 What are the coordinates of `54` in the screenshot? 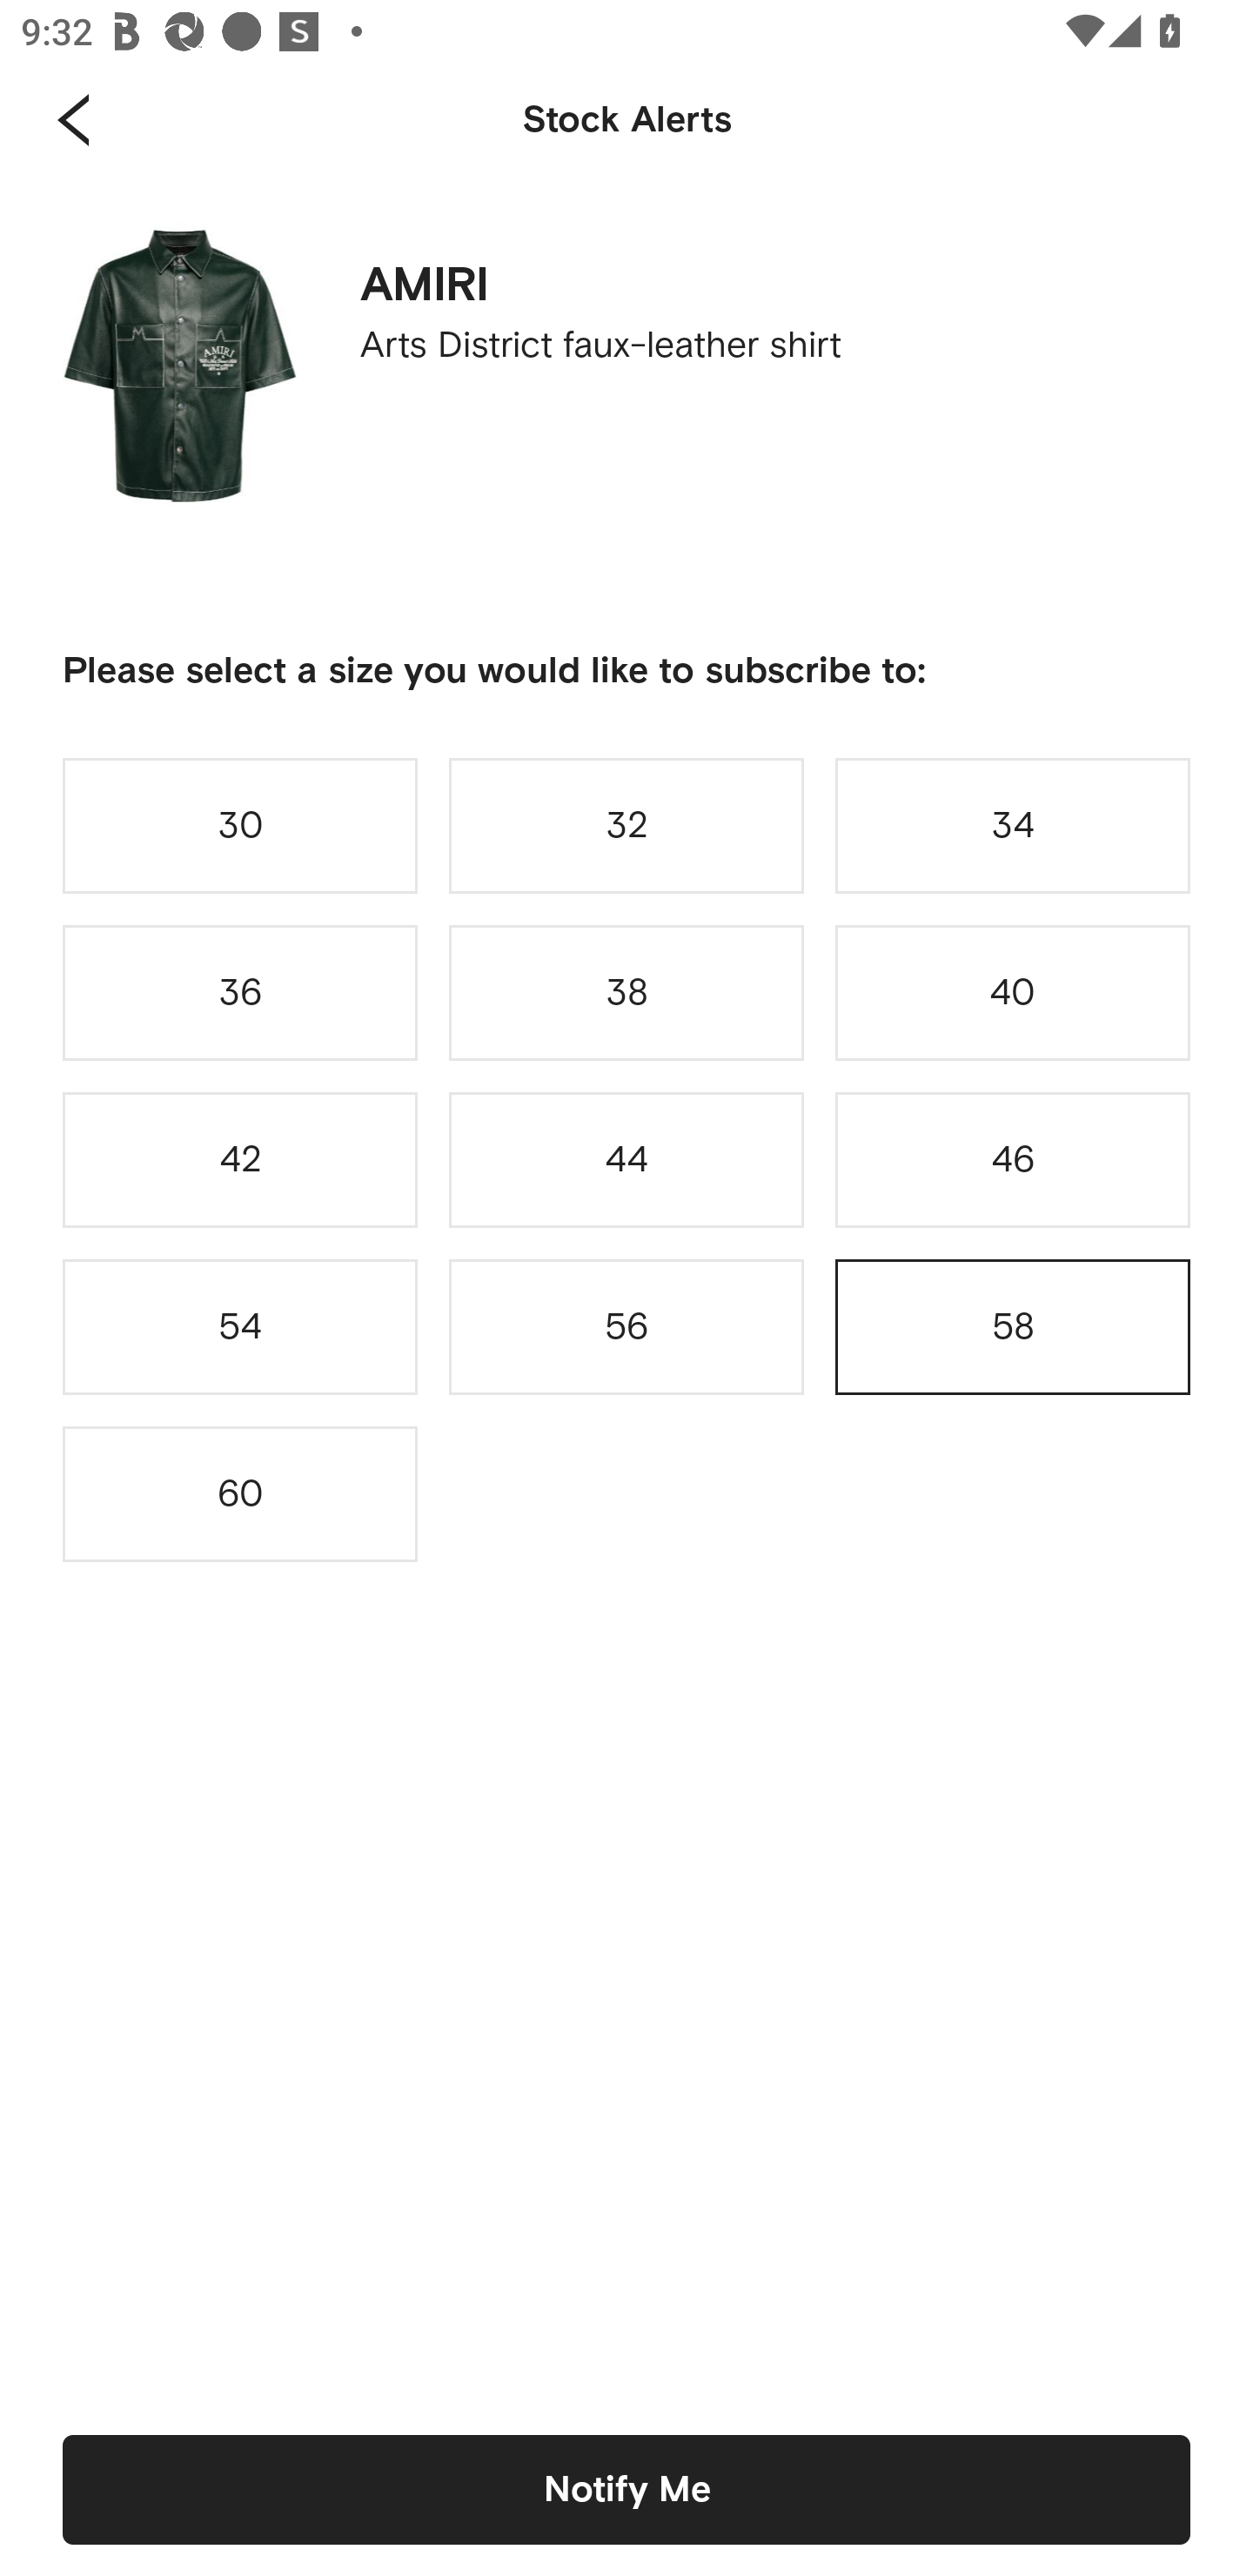 It's located at (240, 1328).